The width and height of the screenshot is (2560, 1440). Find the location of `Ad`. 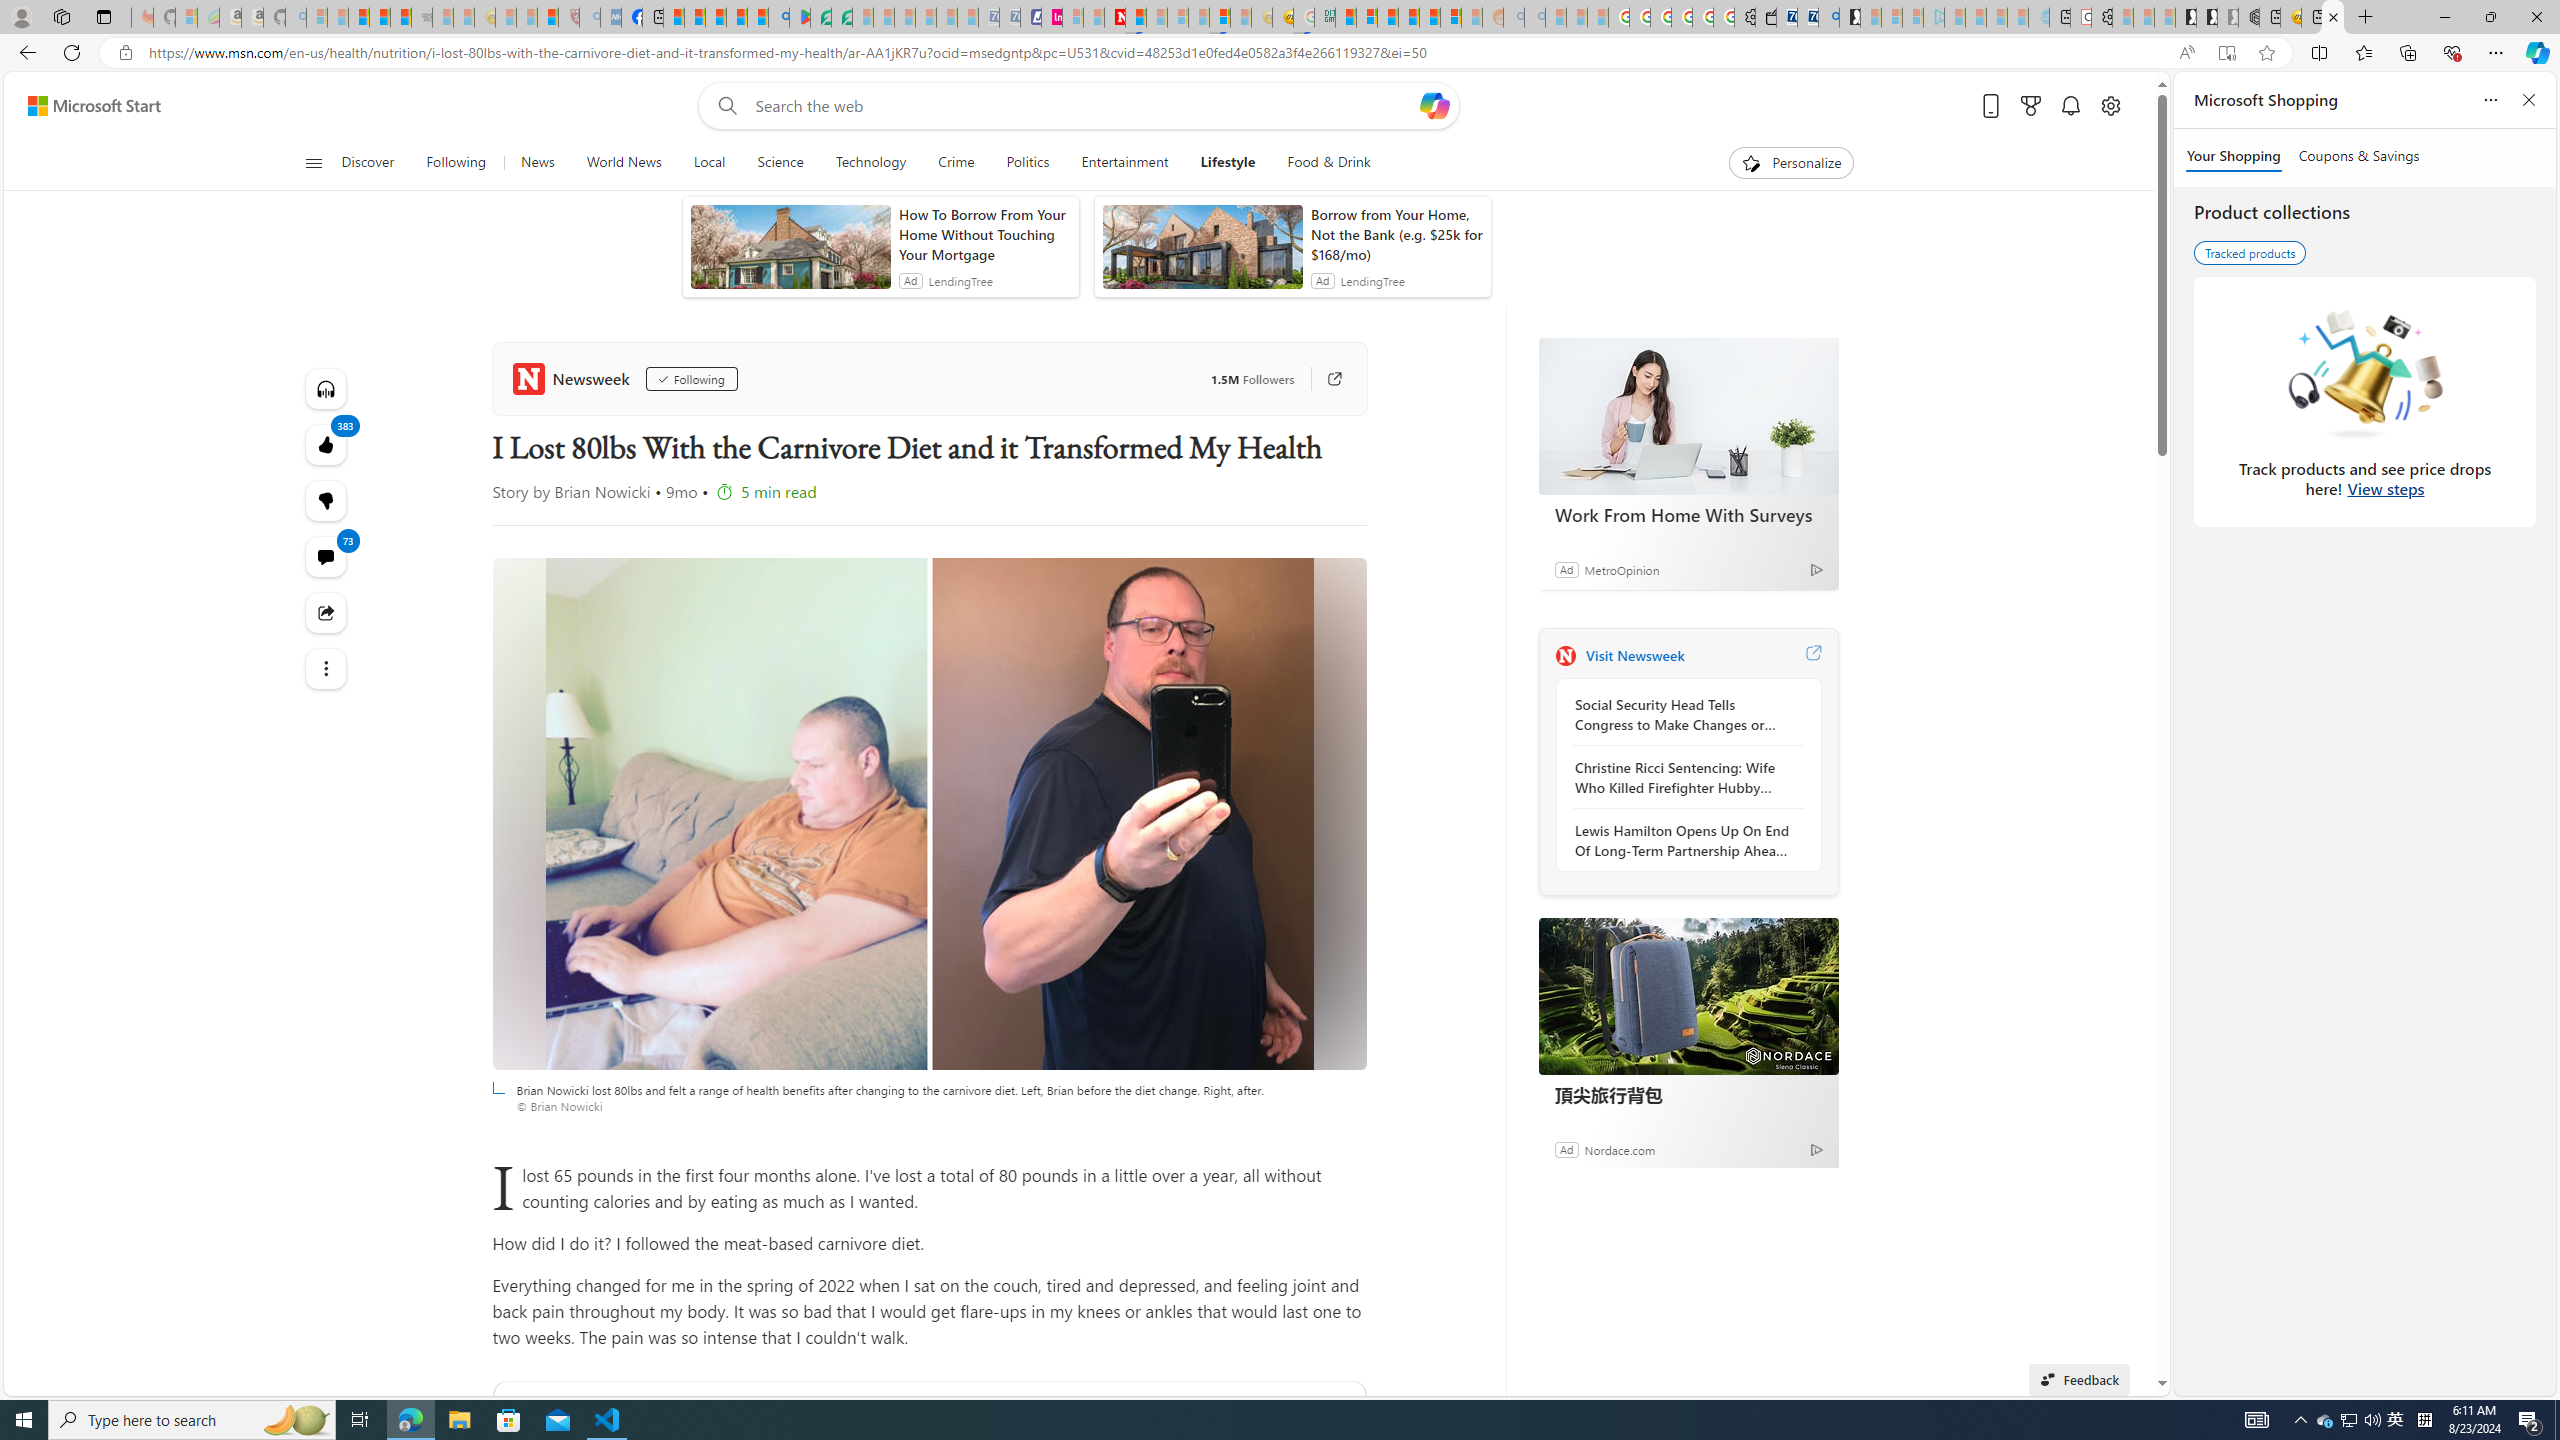

Ad is located at coordinates (1566, 1148).